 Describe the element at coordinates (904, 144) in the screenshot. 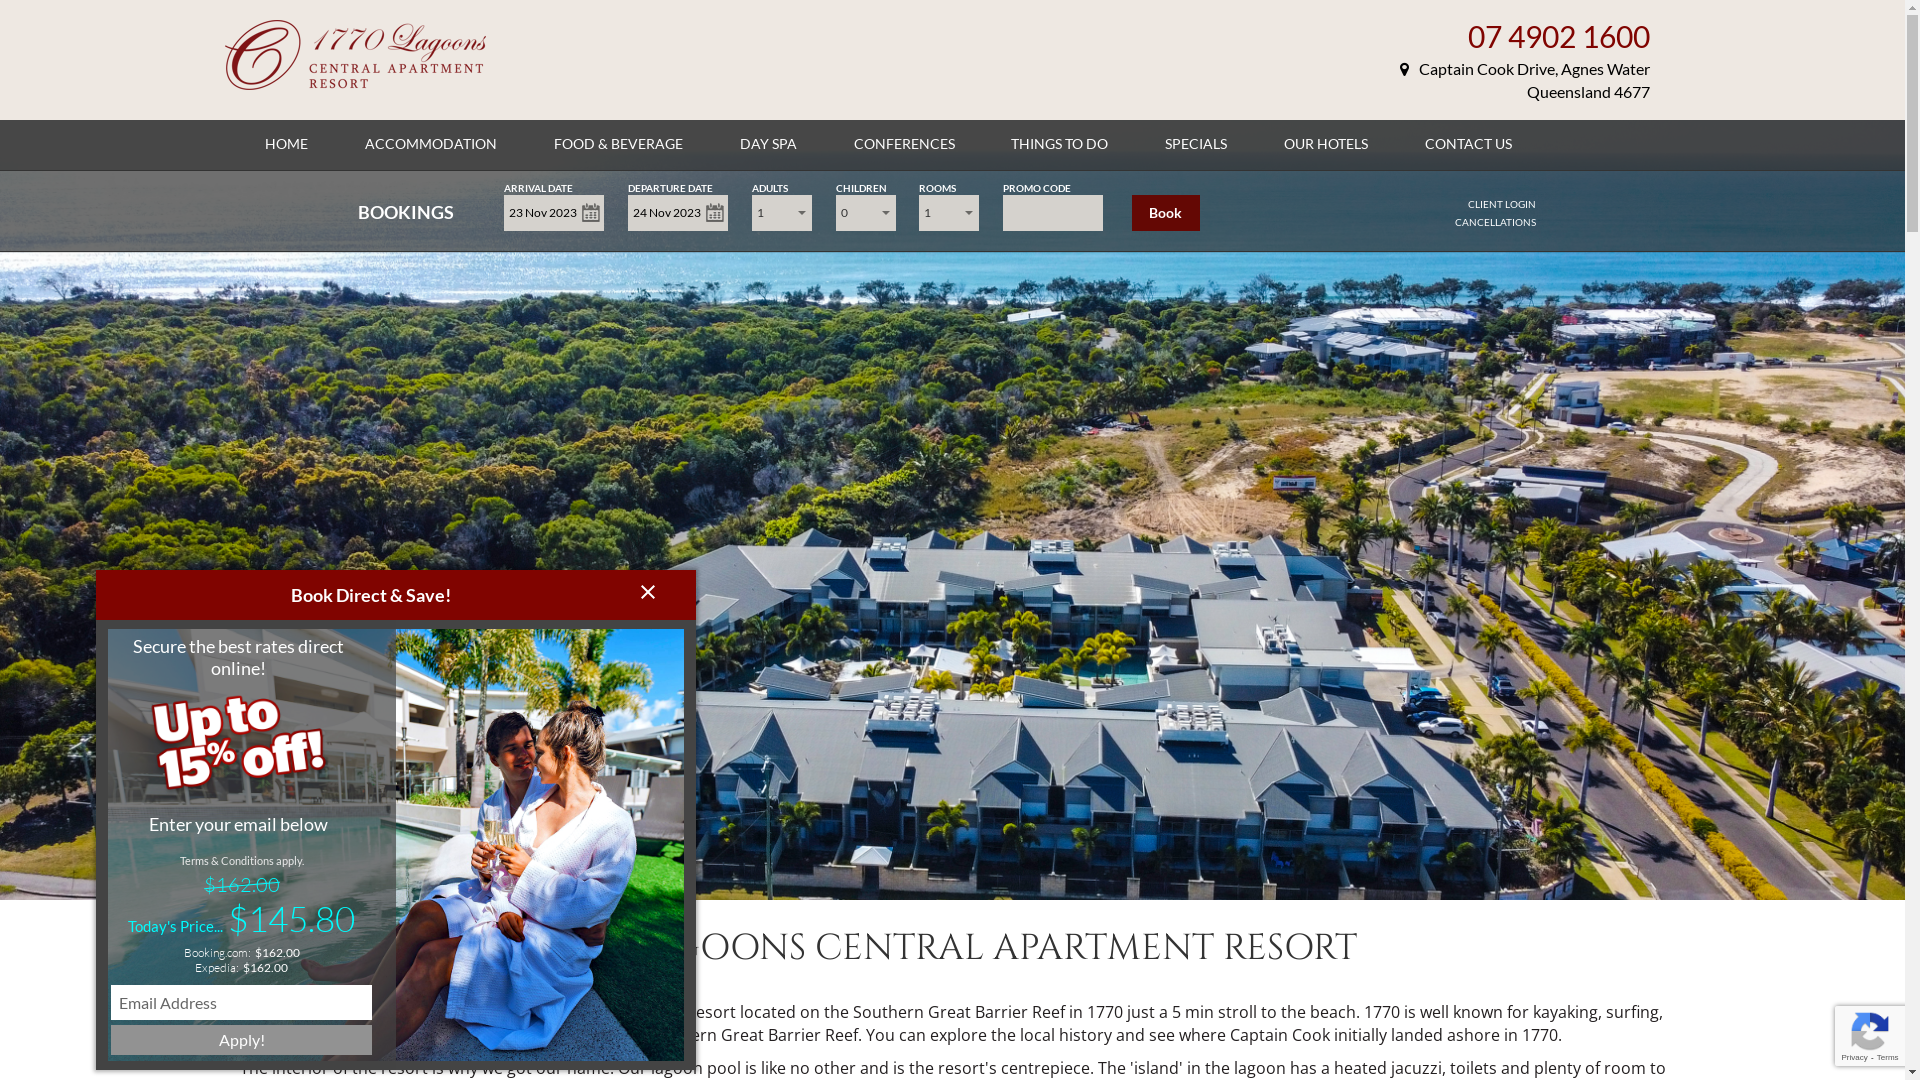

I see `CONFERENCES` at that location.